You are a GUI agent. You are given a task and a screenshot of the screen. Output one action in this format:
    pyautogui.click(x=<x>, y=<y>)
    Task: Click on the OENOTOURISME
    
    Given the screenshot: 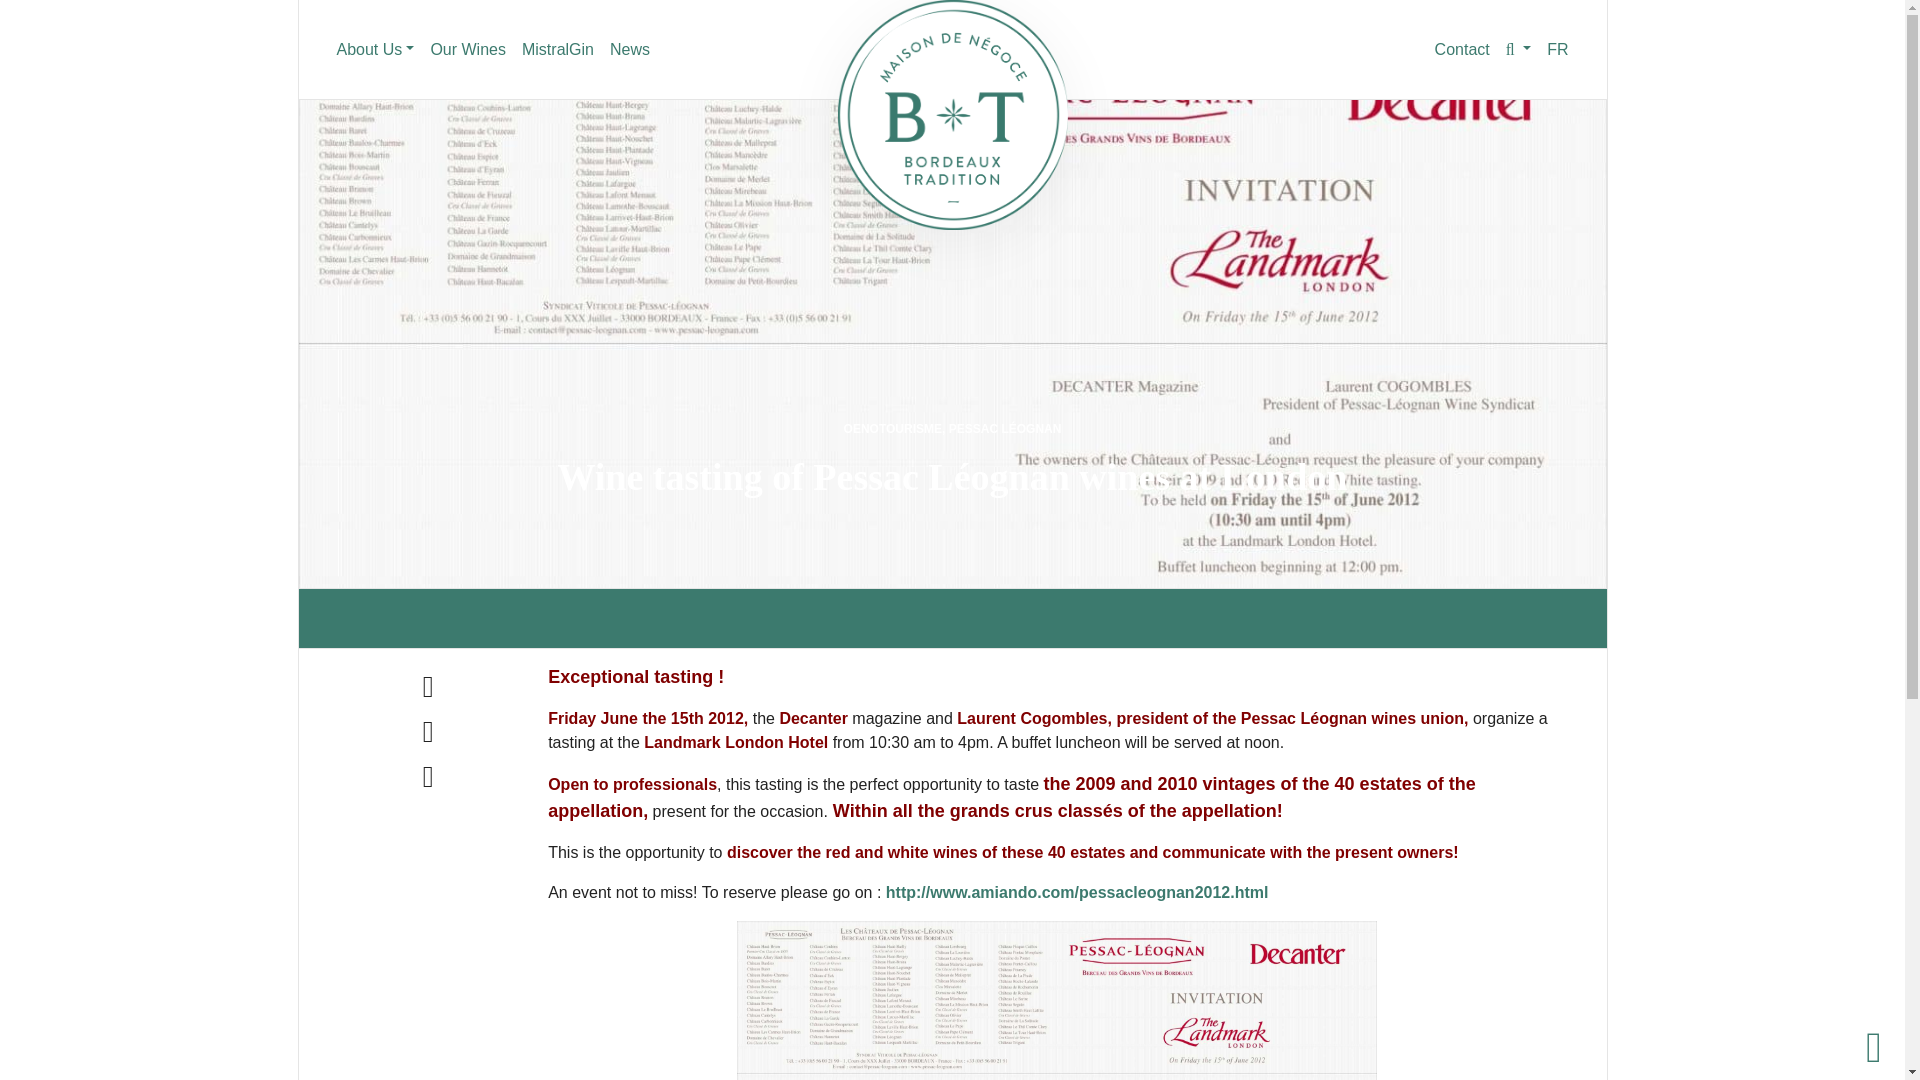 What is the action you would take?
    pyautogui.click(x=893, y=429)
    